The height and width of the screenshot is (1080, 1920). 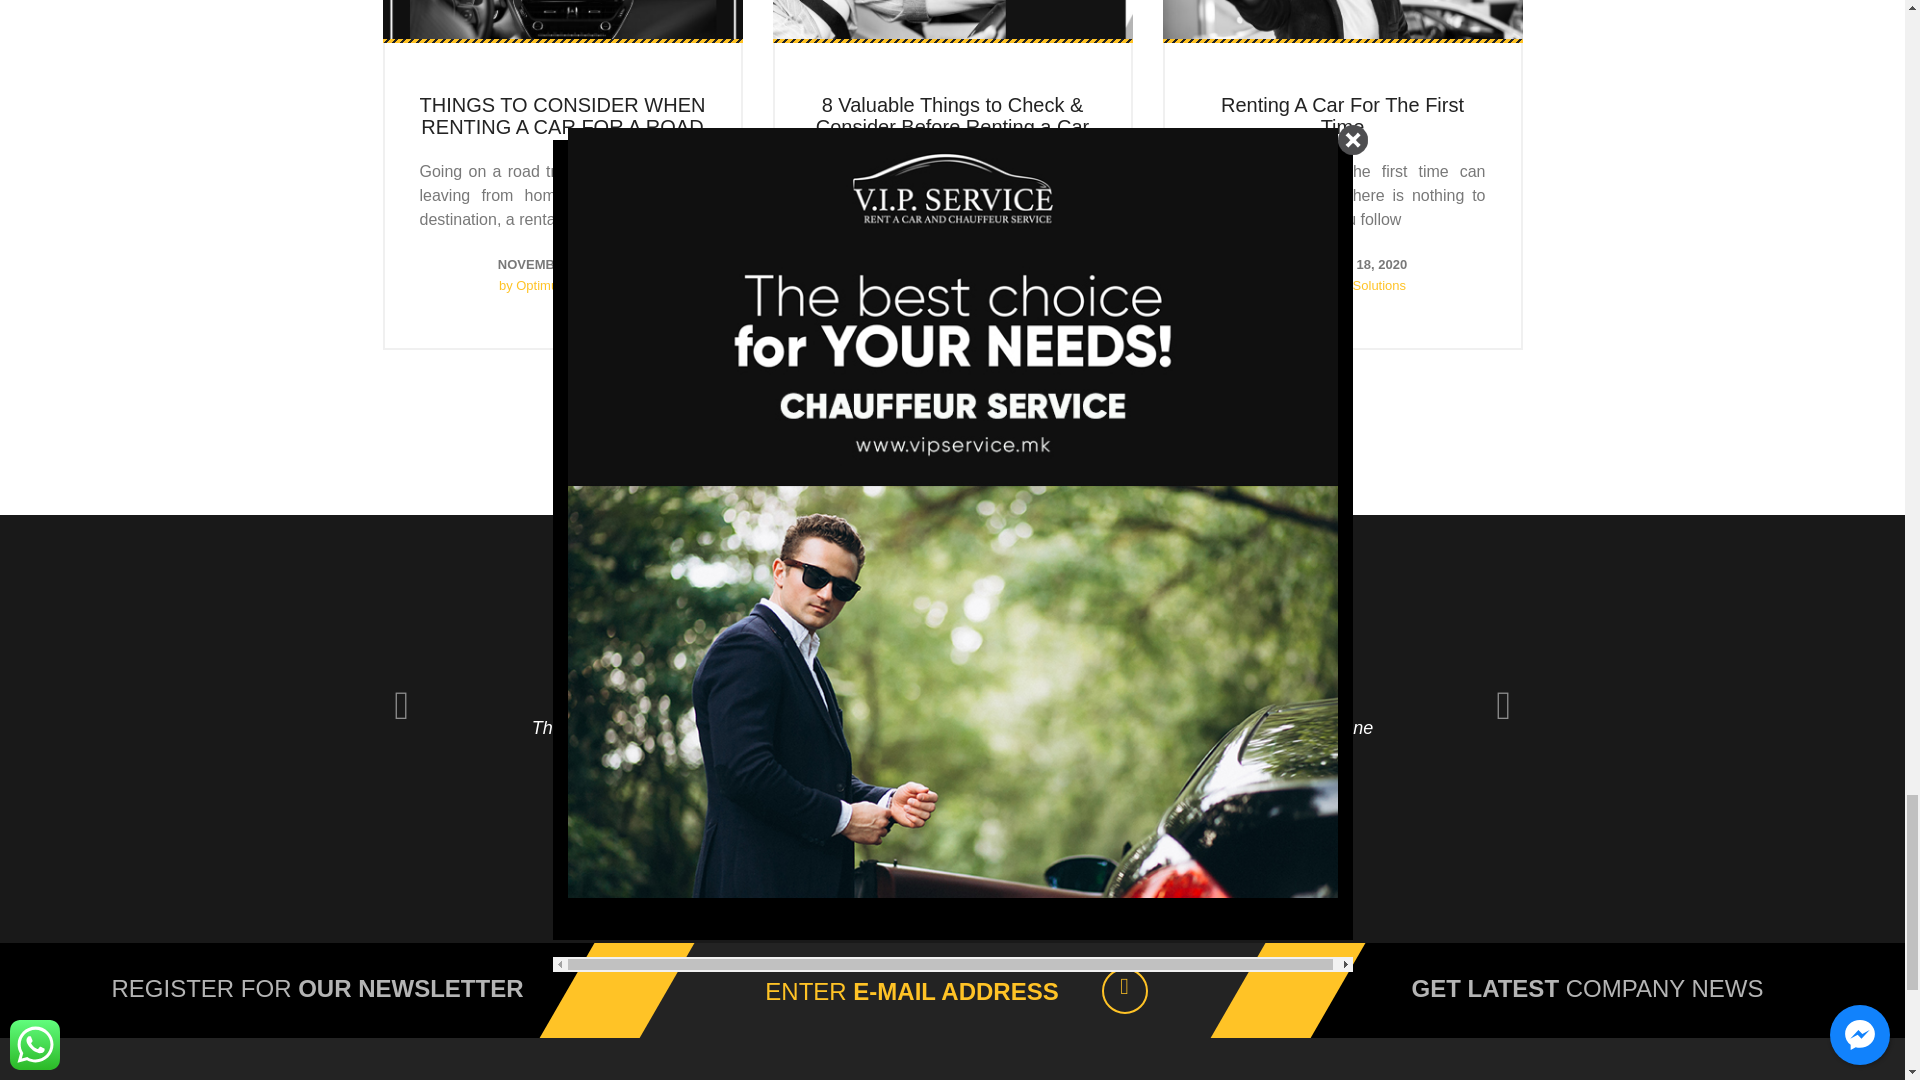 What do you see at coordinates (910, 992) in the screenshot?
I see `ENTER E-MAIL ADDRESS` at bounding box center [910, 992].